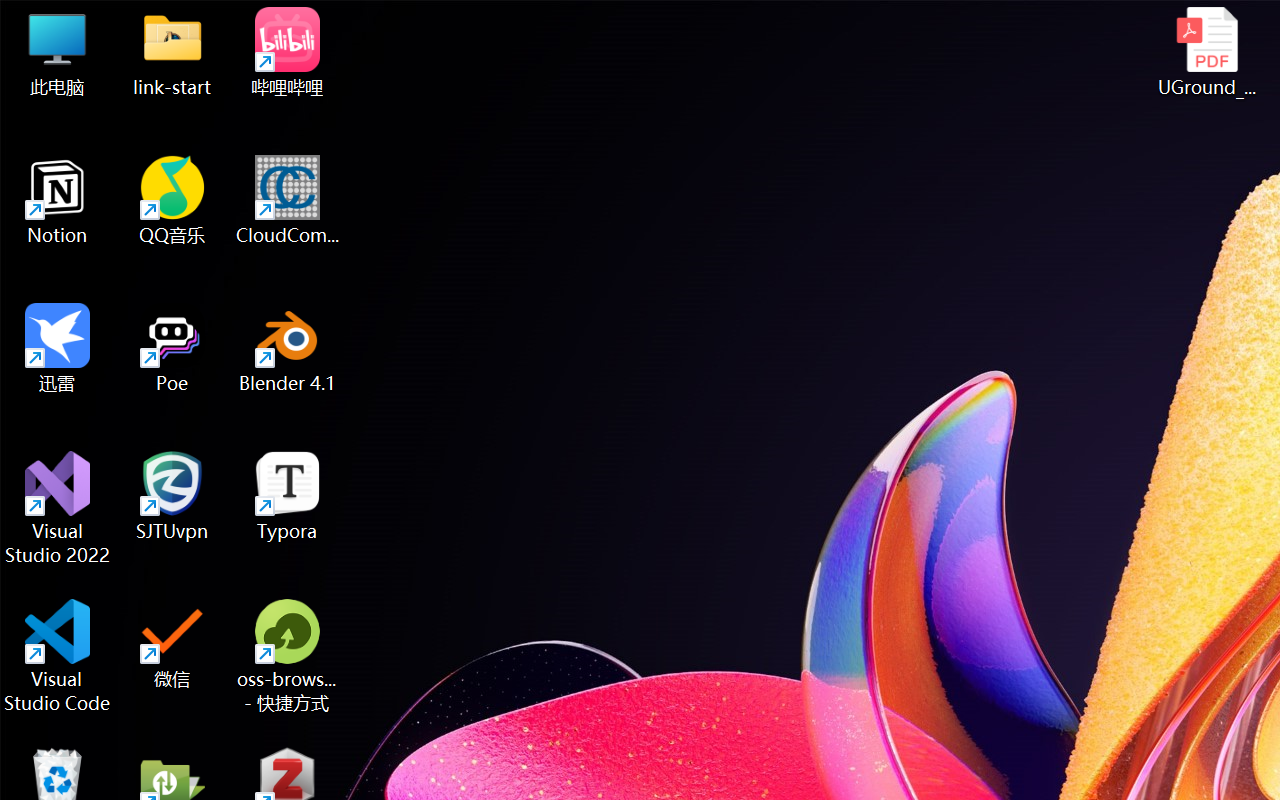 The height and width of the screenshot is (800, 1280). Describe the element at coordinates (288, 348) in the screenshot. I see `Blender 4.1` at that location.